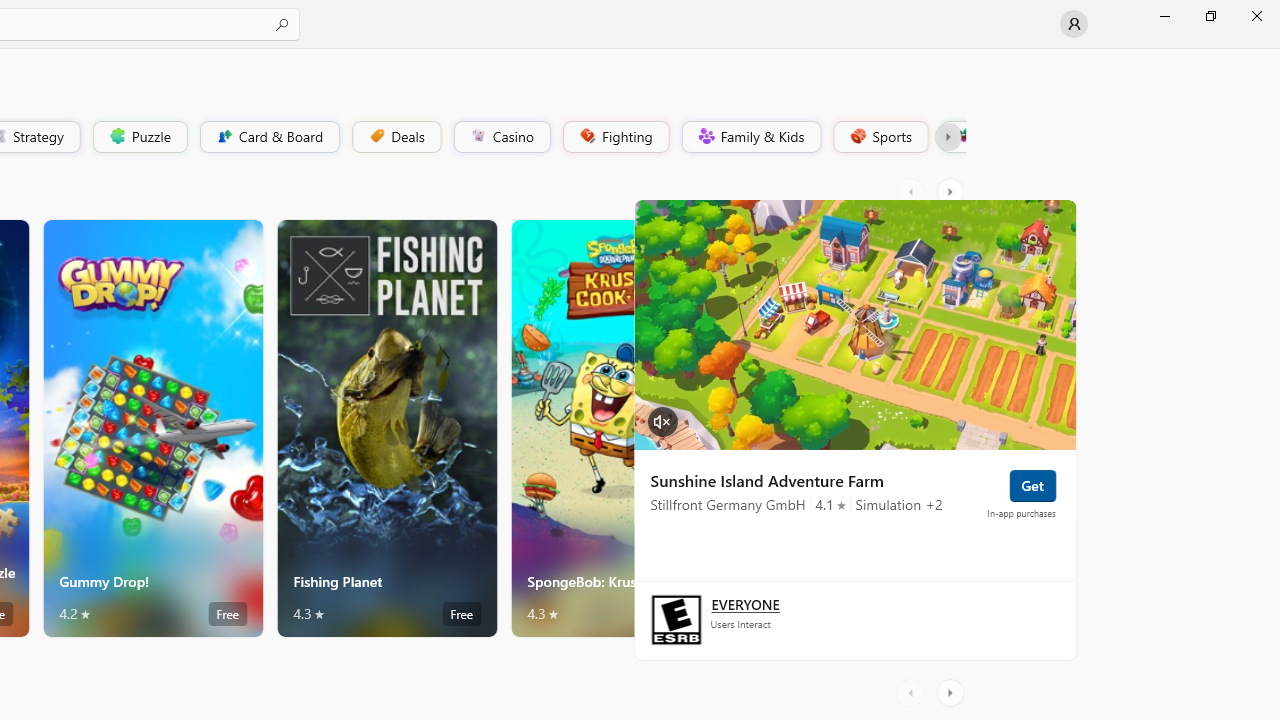 Image resolution: width=1280 pixels, height=720 pixels. What do you see at coordinates (1032, 484) in the screenshot?
I see `Get` at bounding box center [1032, 484].